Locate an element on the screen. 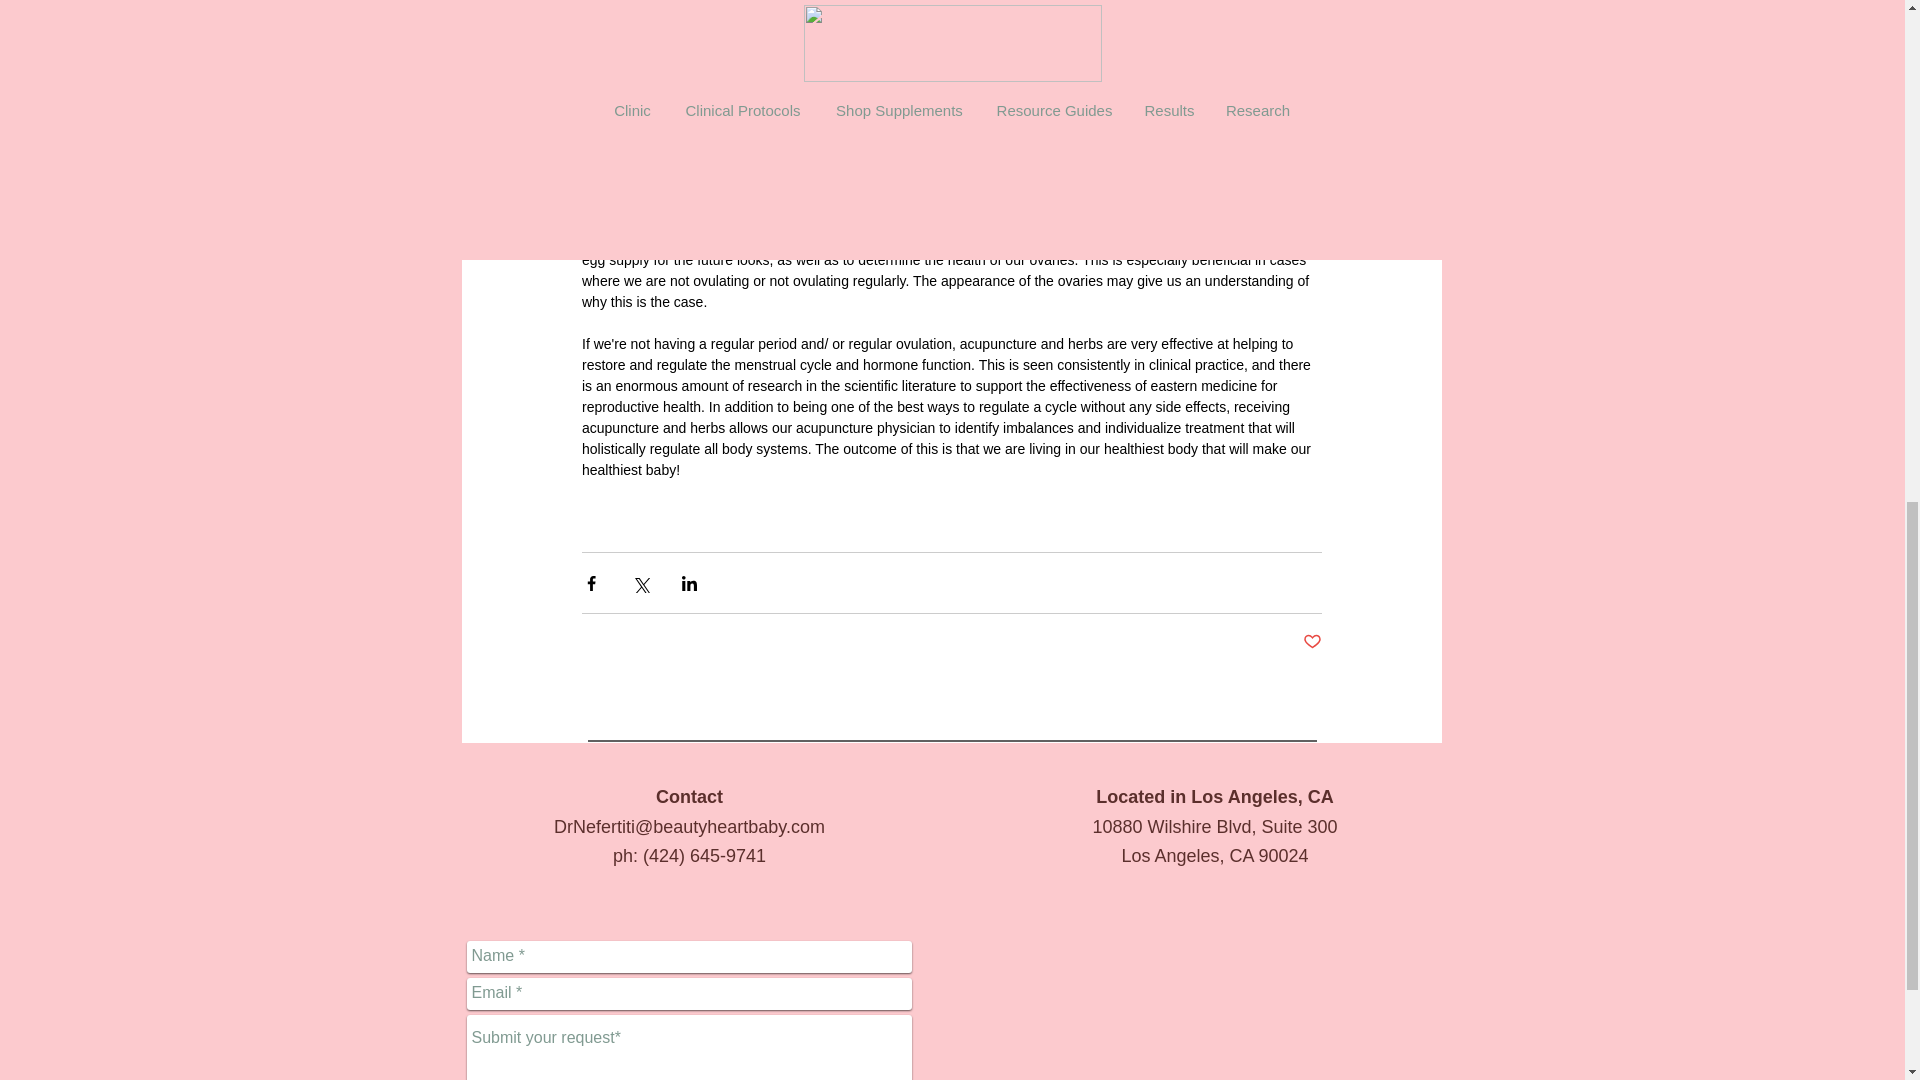 Image resolution: width=1920 pixels, height=1080 pixels. Post not marked as liked is located at coordinates (1310, 642).